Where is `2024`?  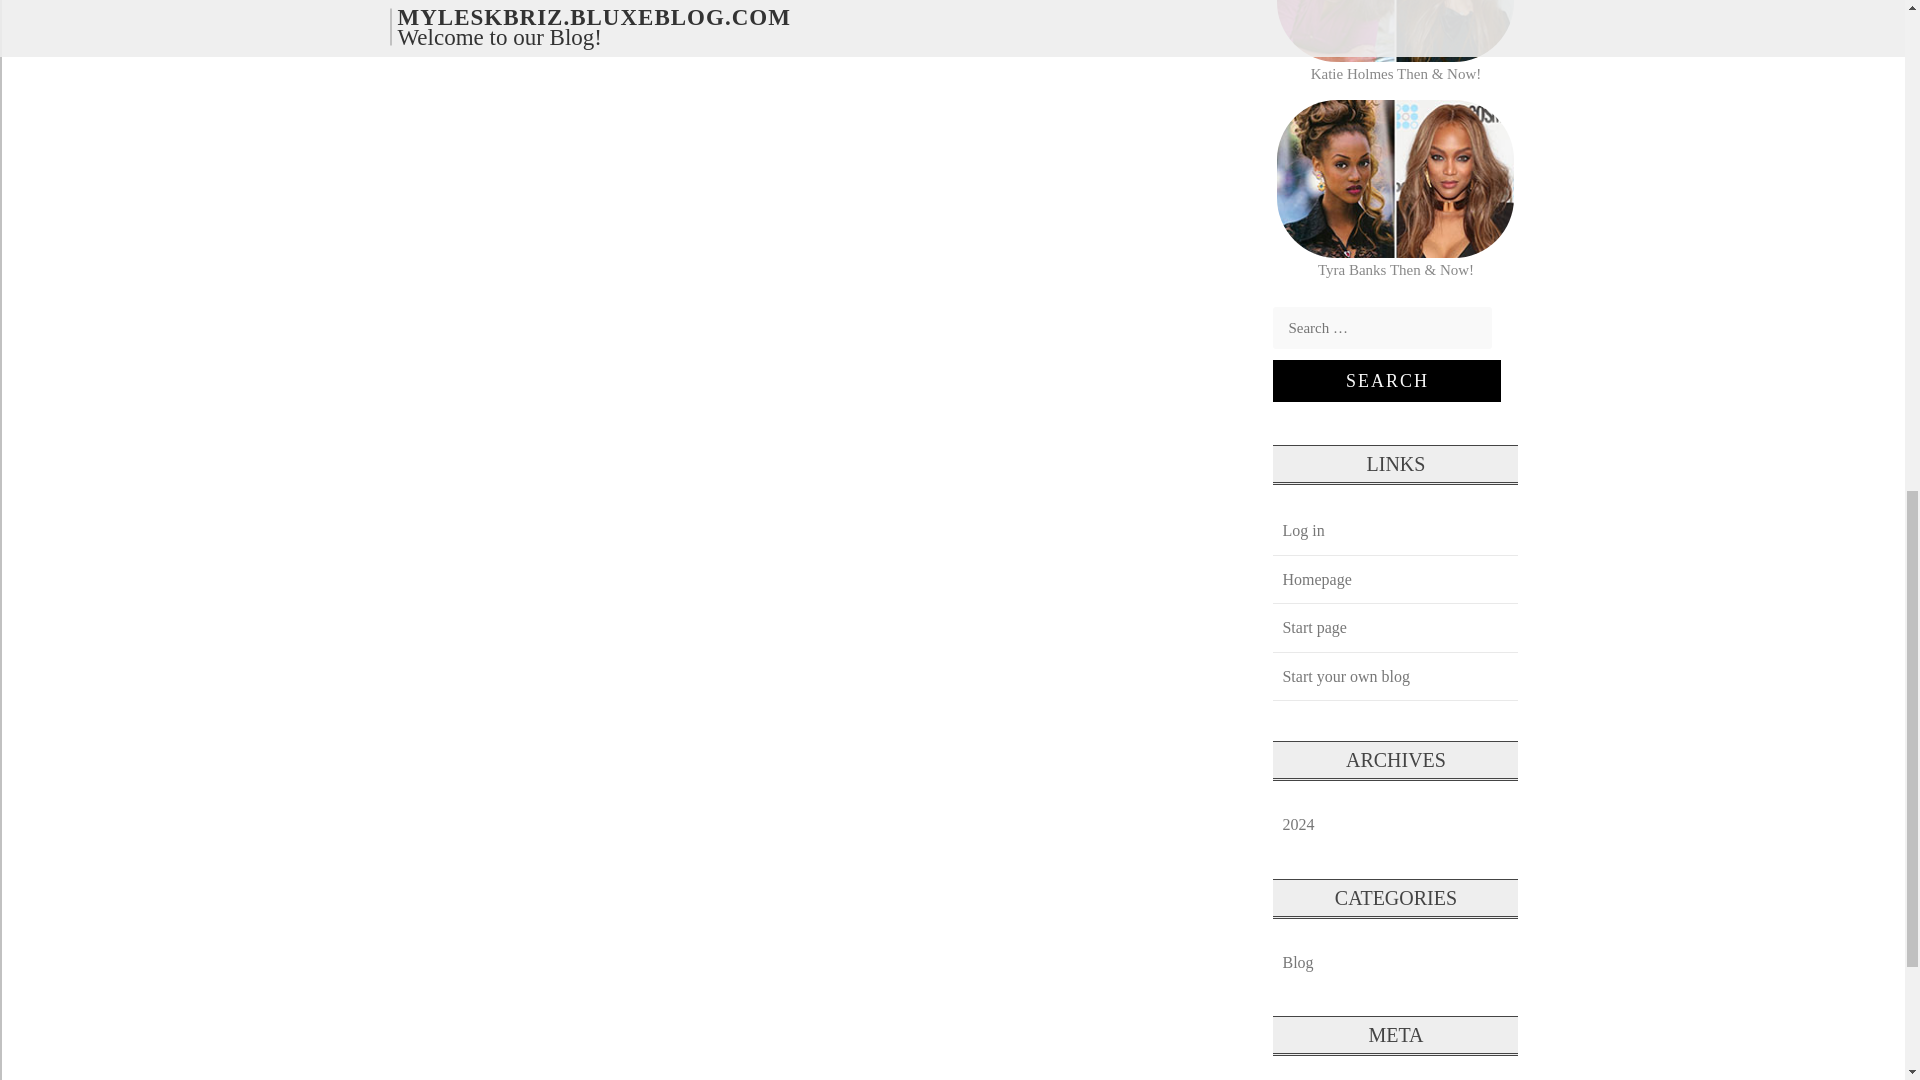
2024 is located at coordinates (1297, 824).